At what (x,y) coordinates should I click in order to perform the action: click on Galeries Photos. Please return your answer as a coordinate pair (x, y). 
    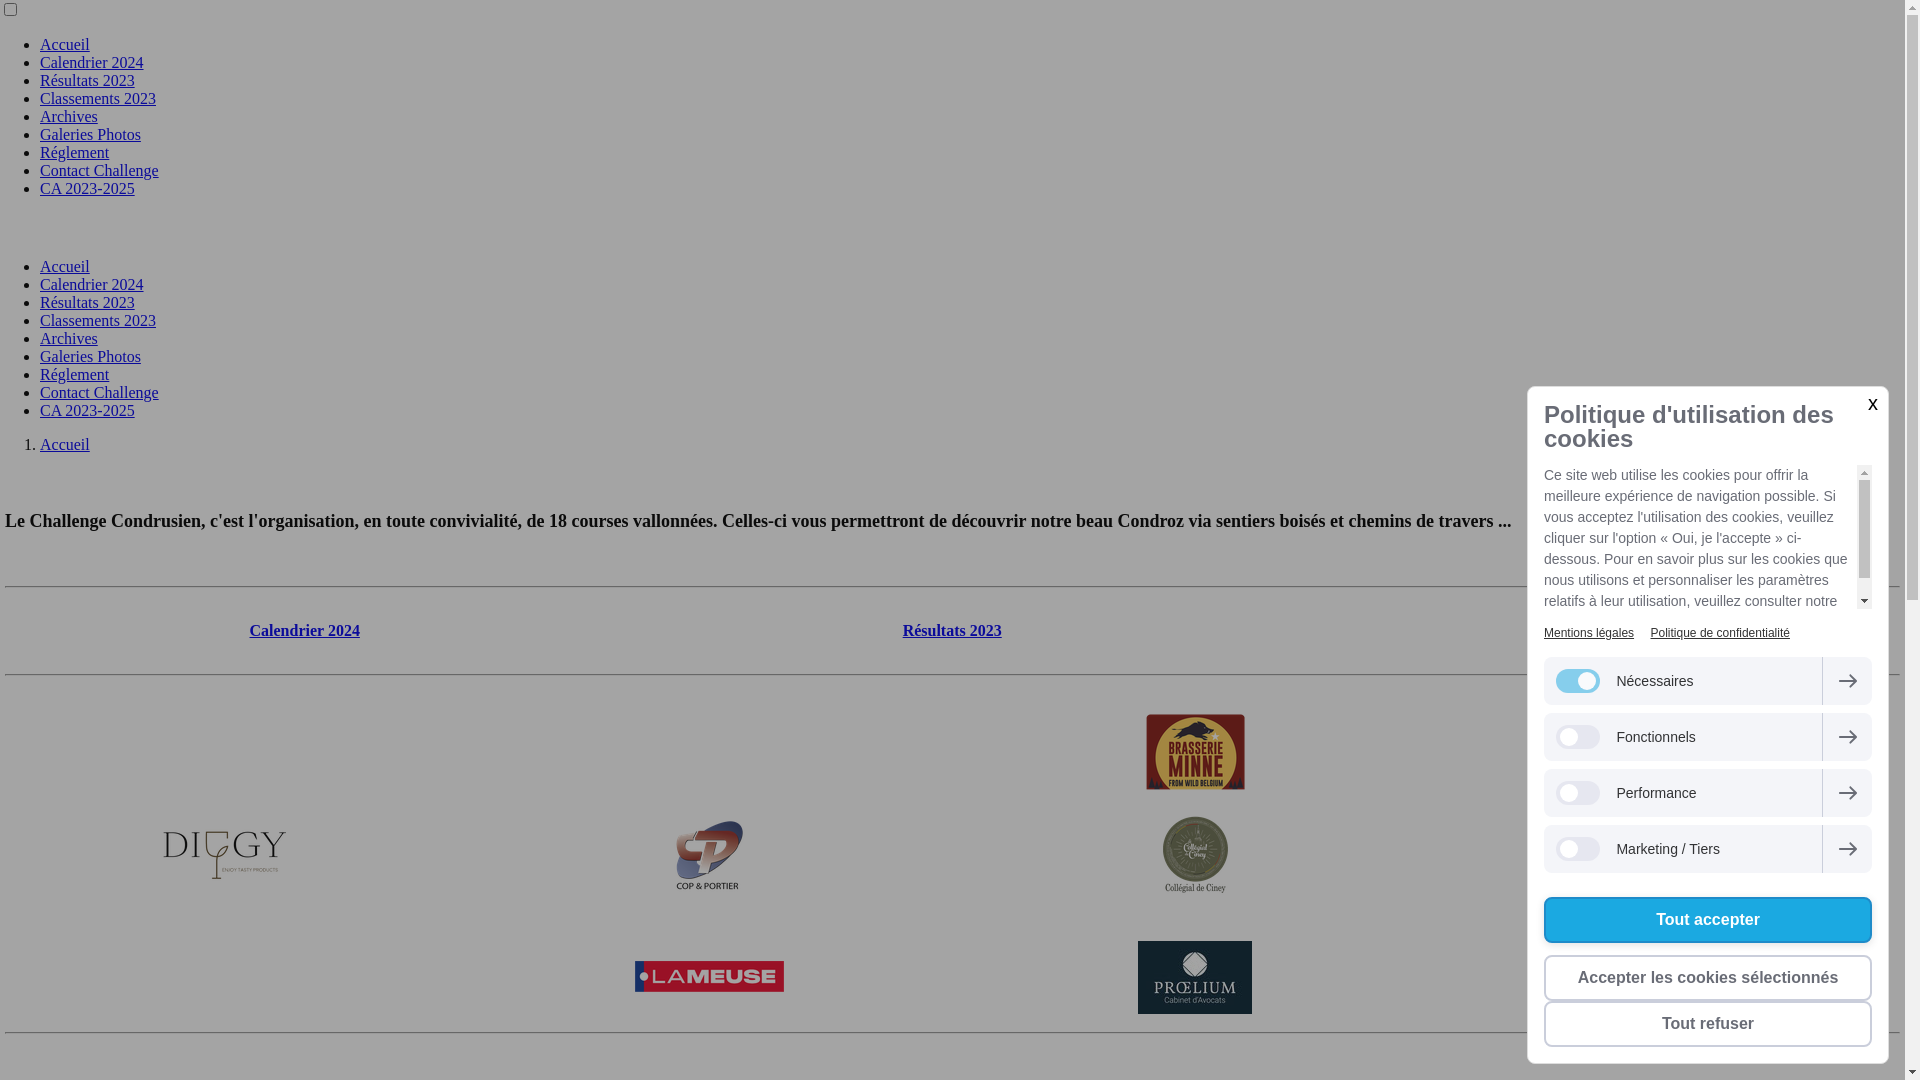
    Looking at the image, I should click on (90, 134).